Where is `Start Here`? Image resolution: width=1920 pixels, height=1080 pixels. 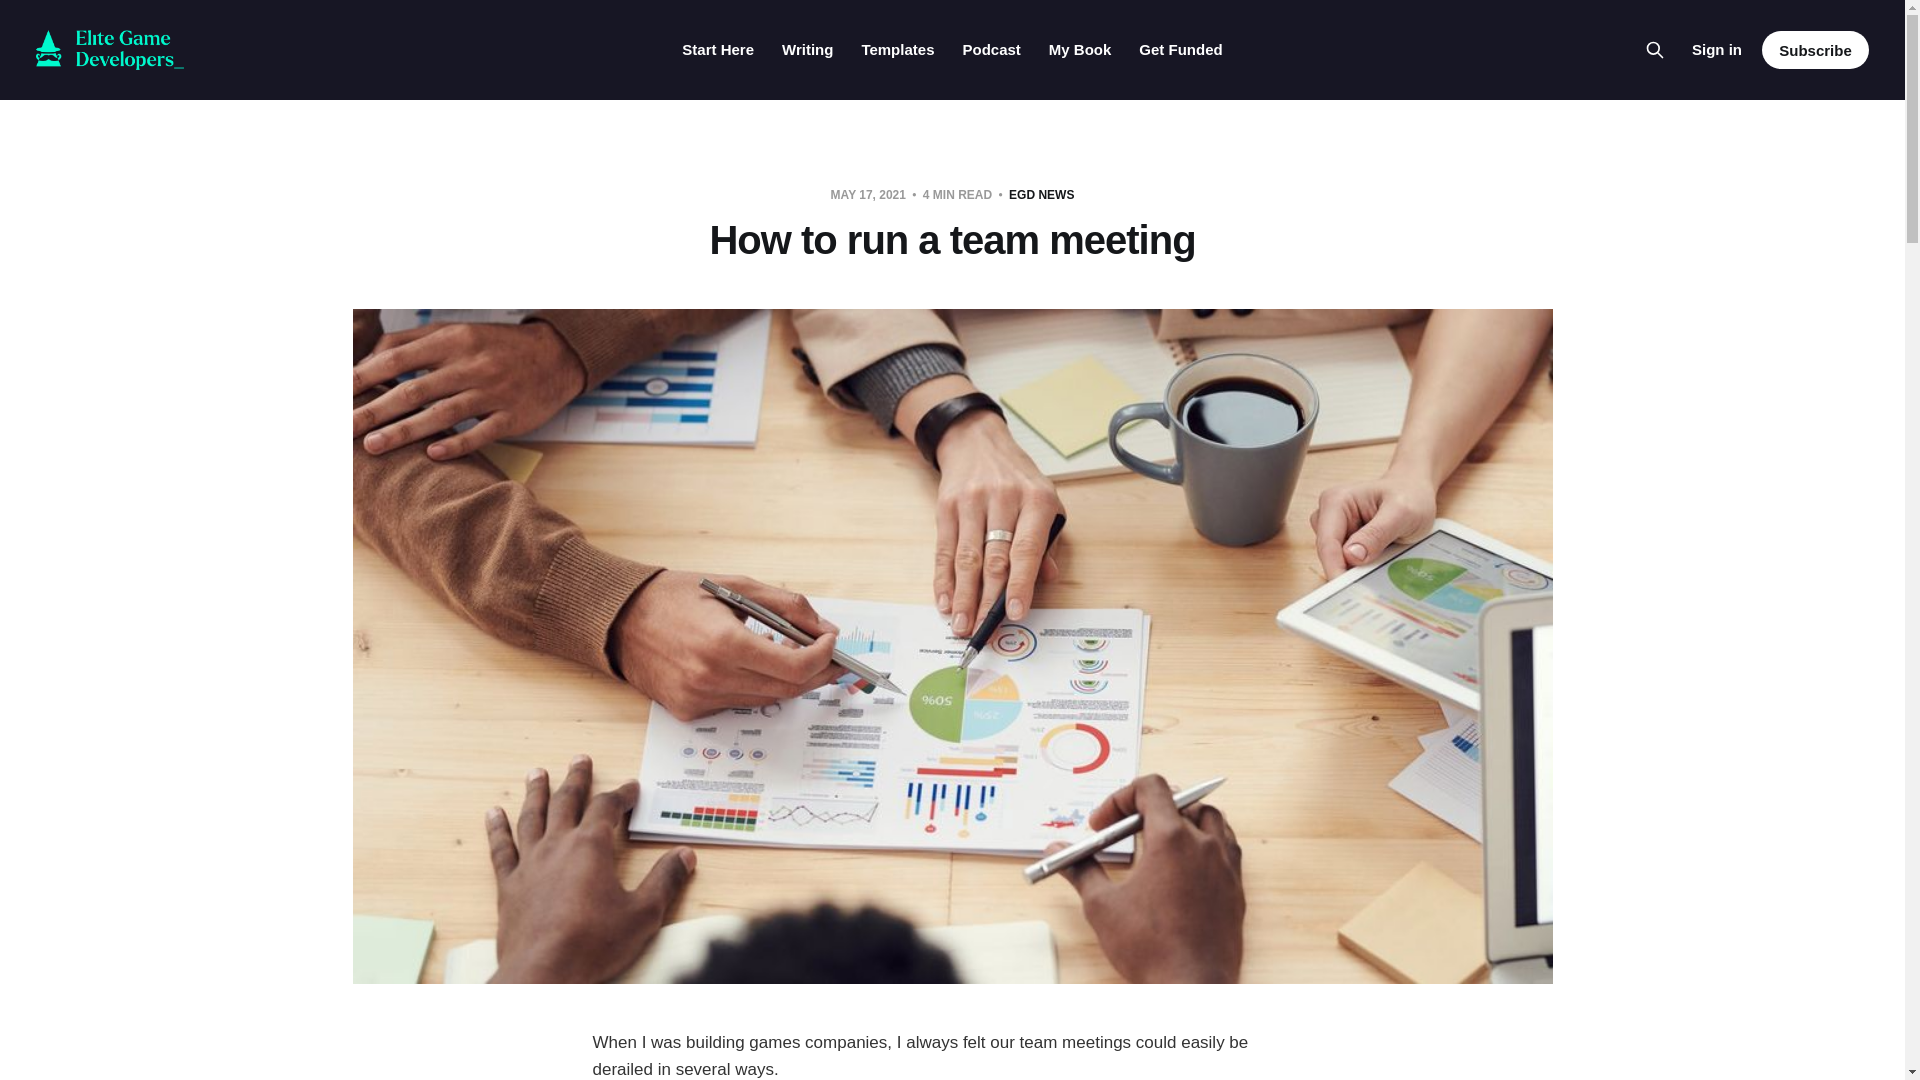
Start Here is located at coordinates (718, 50).